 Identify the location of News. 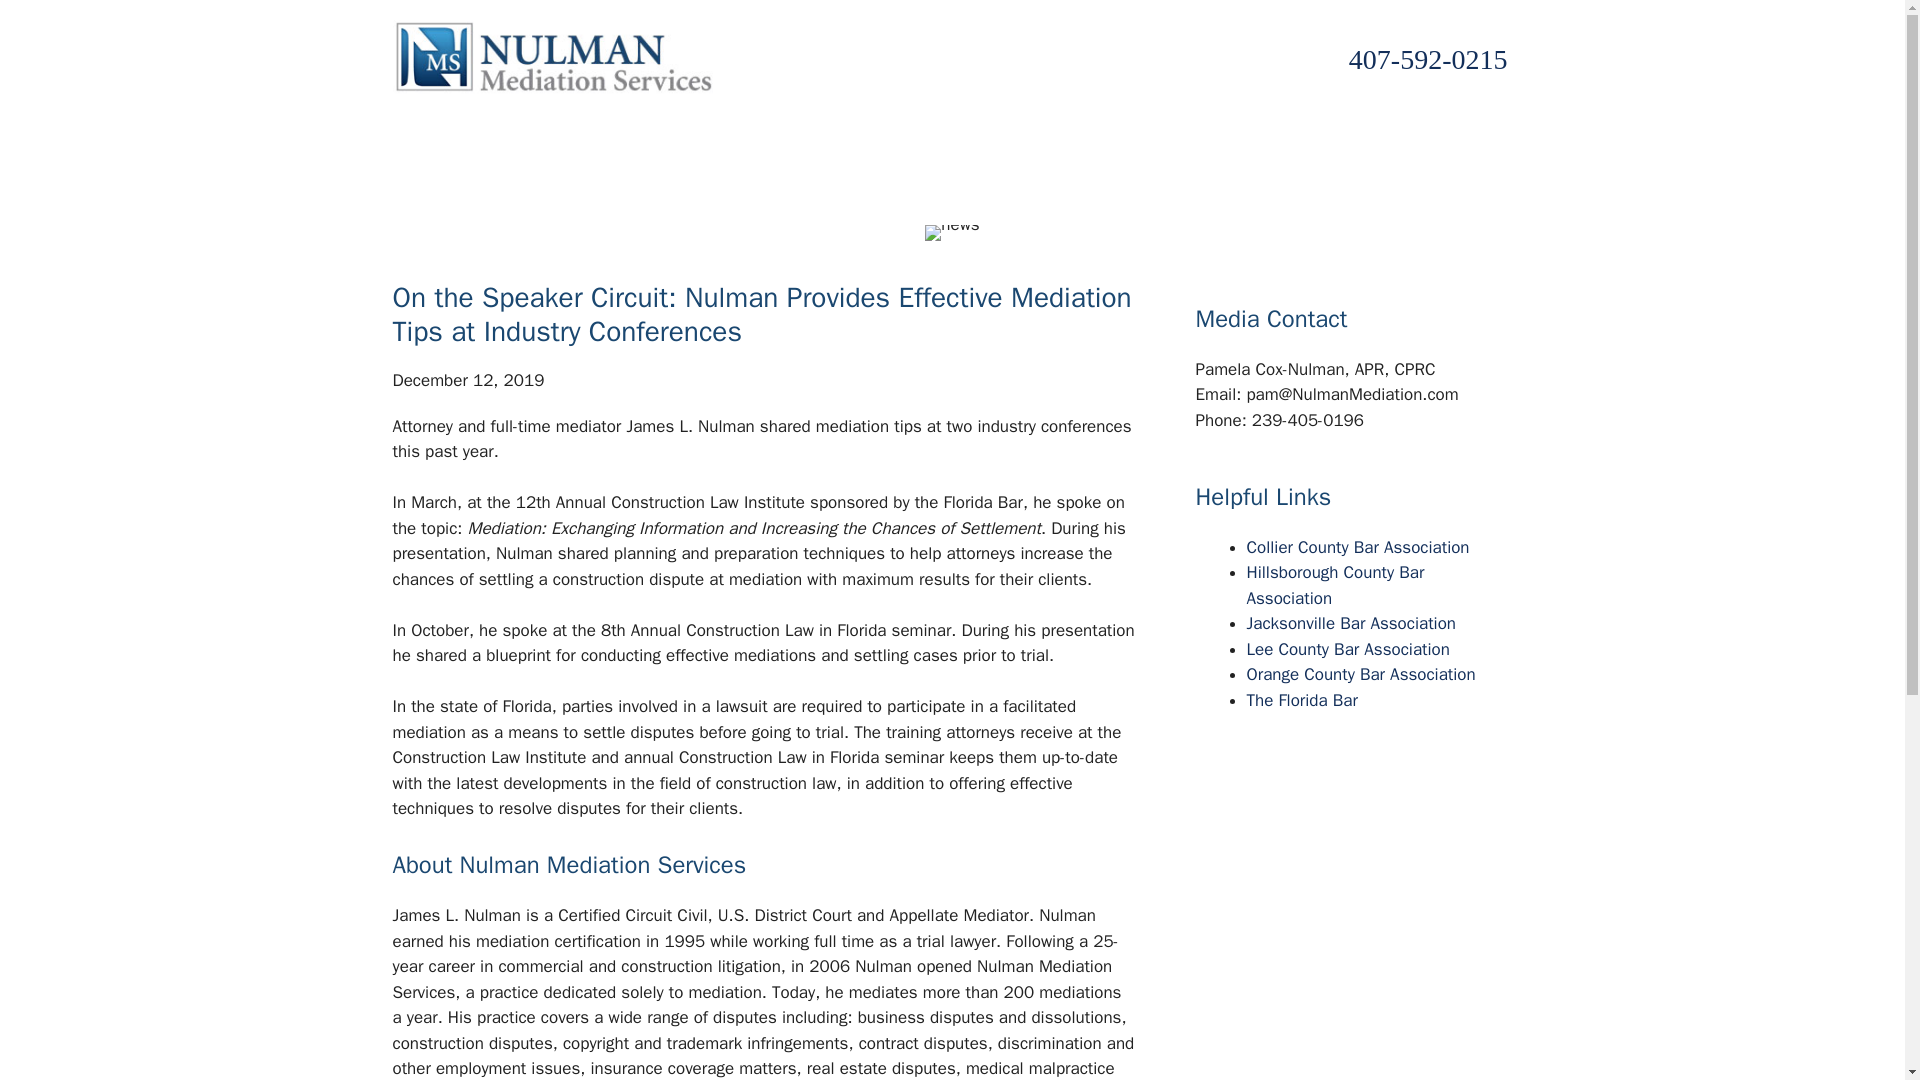
(982, 144).